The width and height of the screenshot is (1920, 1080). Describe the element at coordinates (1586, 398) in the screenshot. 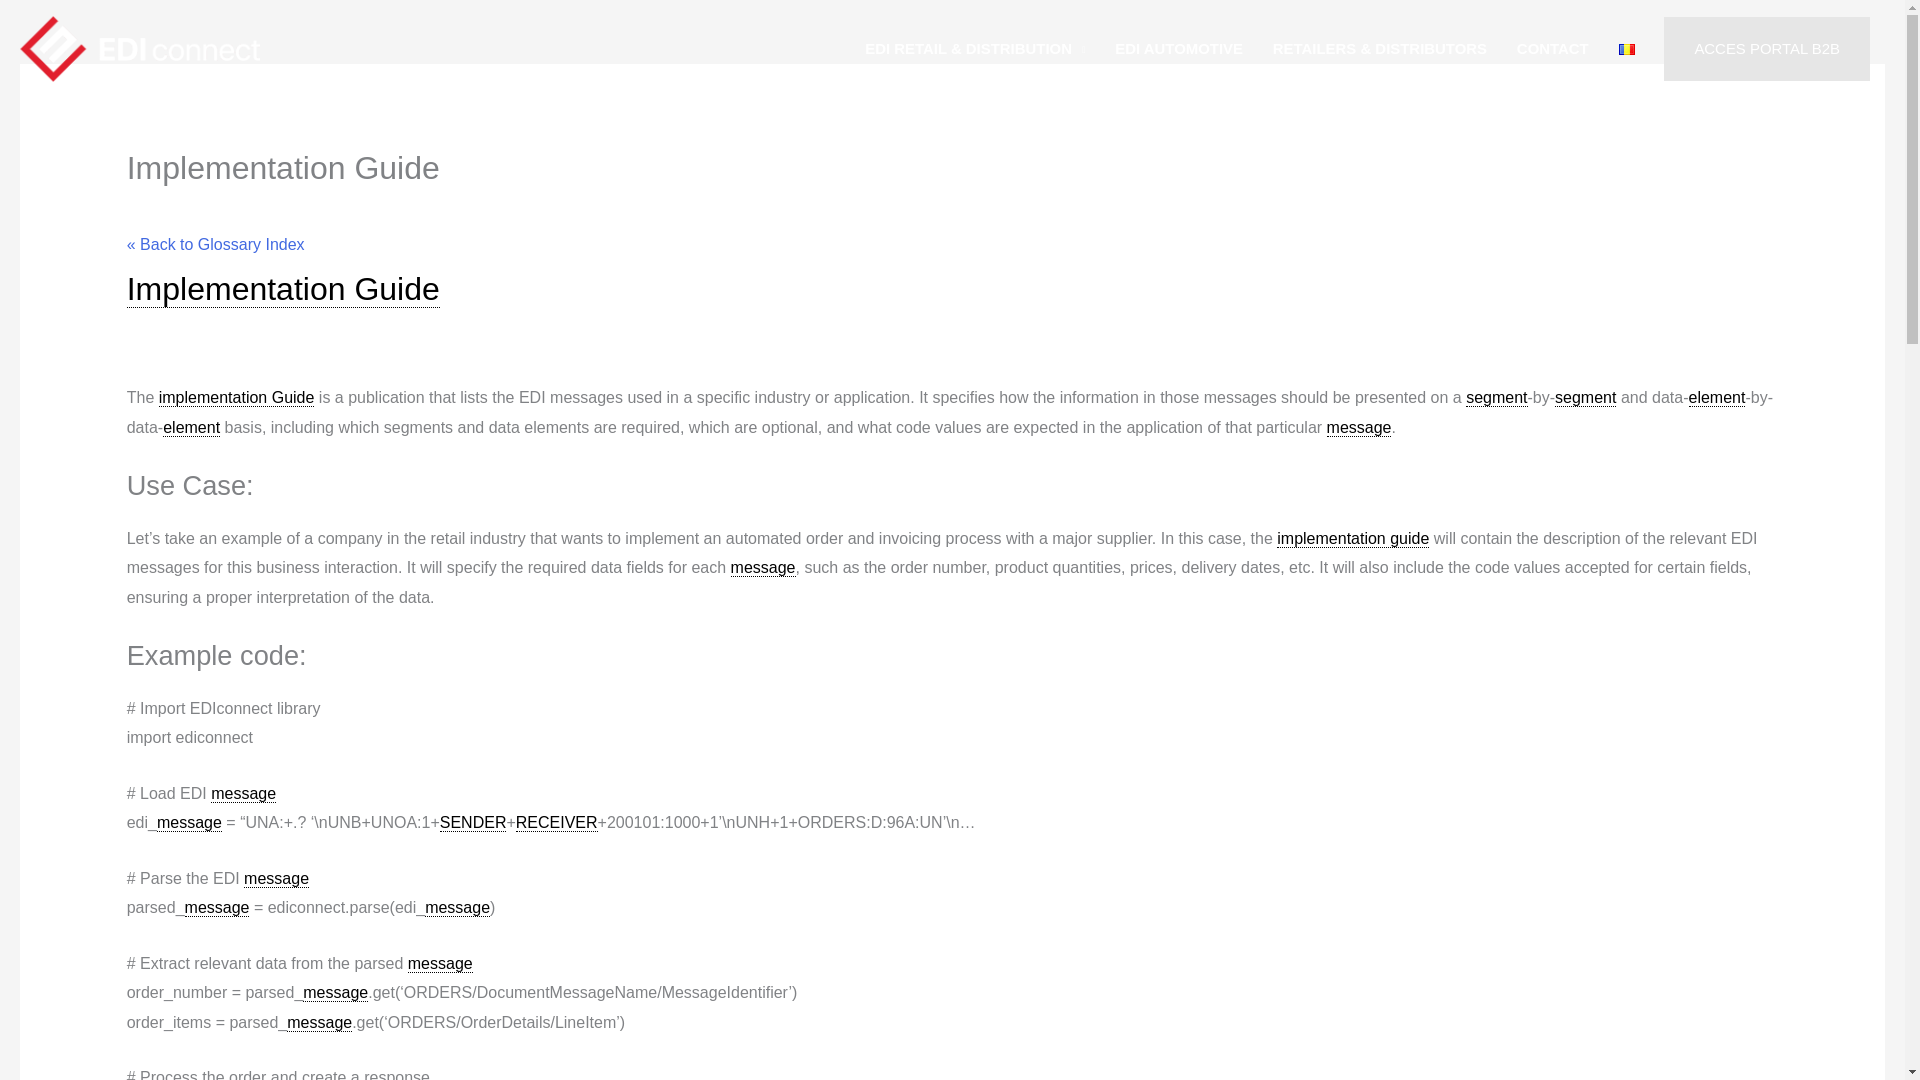

I see `segment` at that location.